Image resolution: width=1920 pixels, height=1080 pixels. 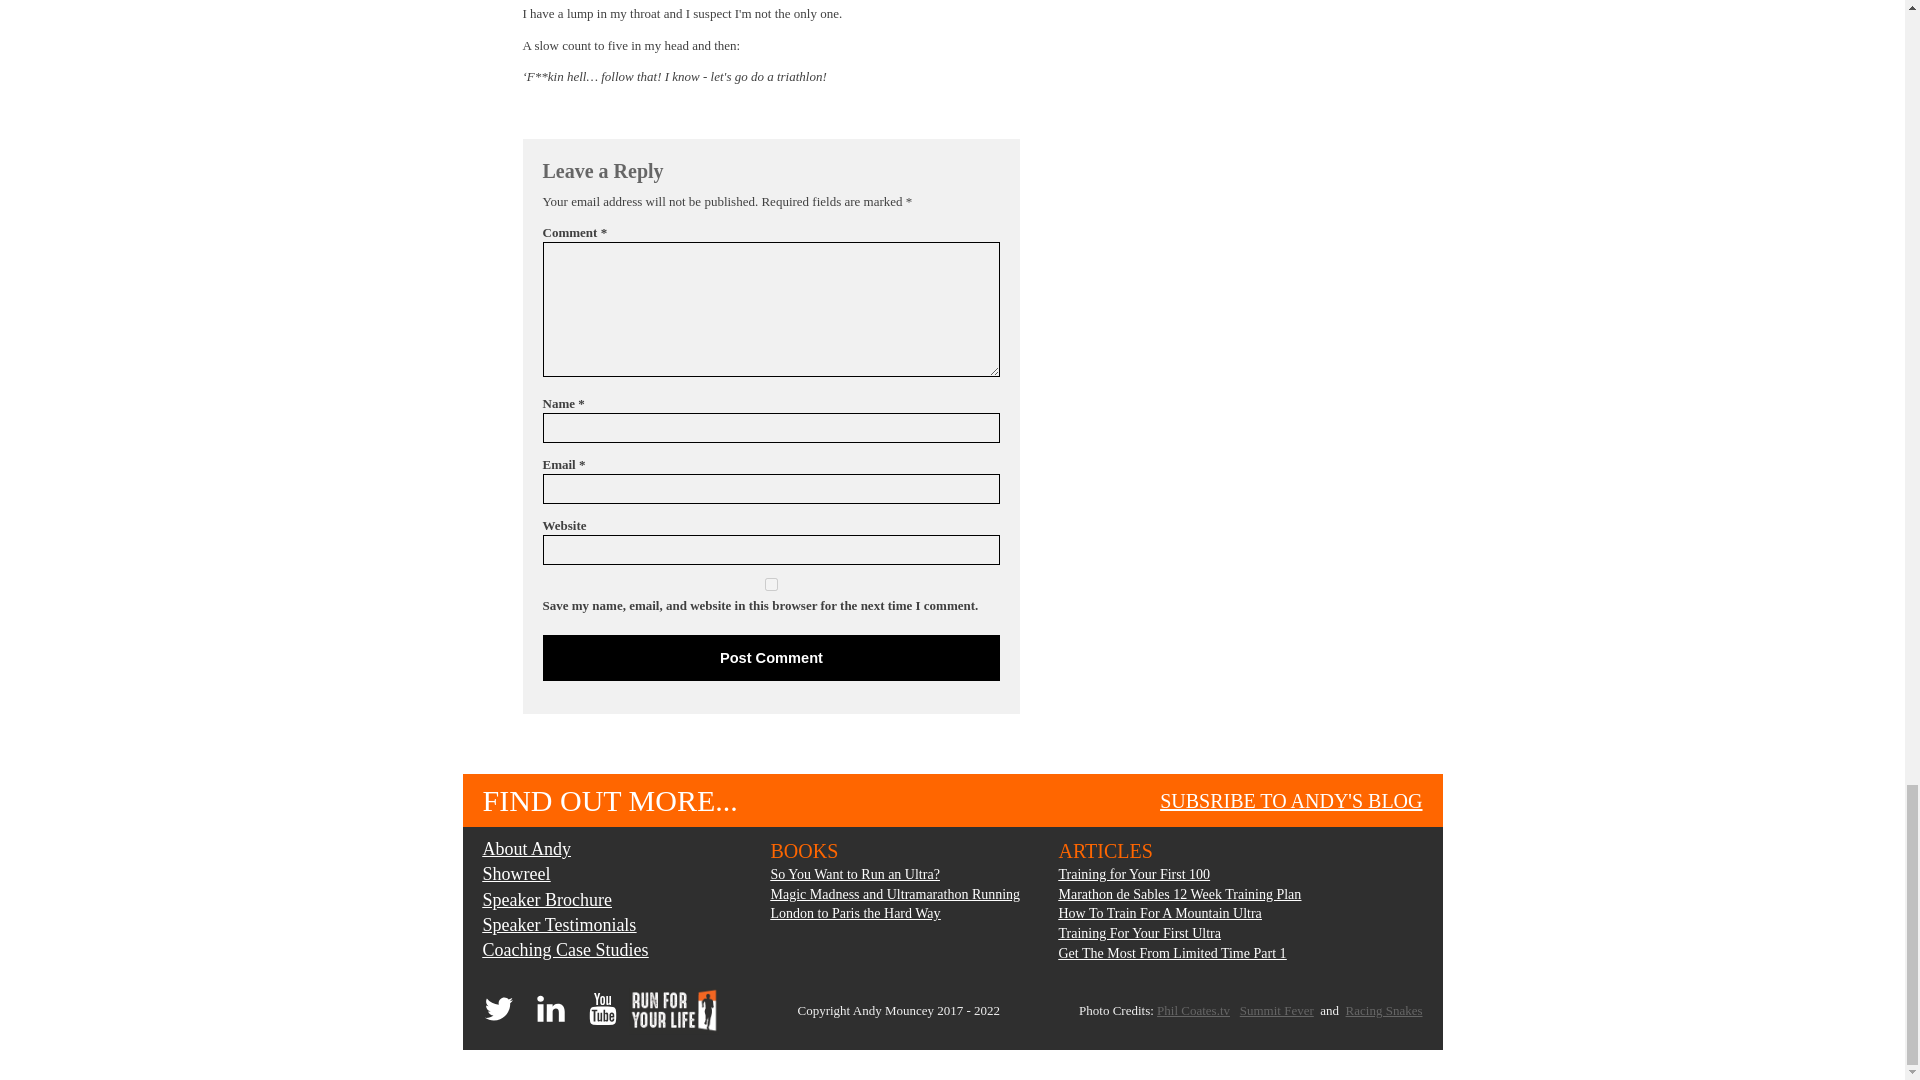 What do you see at coordinates (1179, 954) in the screenshot?
I see `Get The Most From Limited Time Part 1` at bounding box center [1179, 954].